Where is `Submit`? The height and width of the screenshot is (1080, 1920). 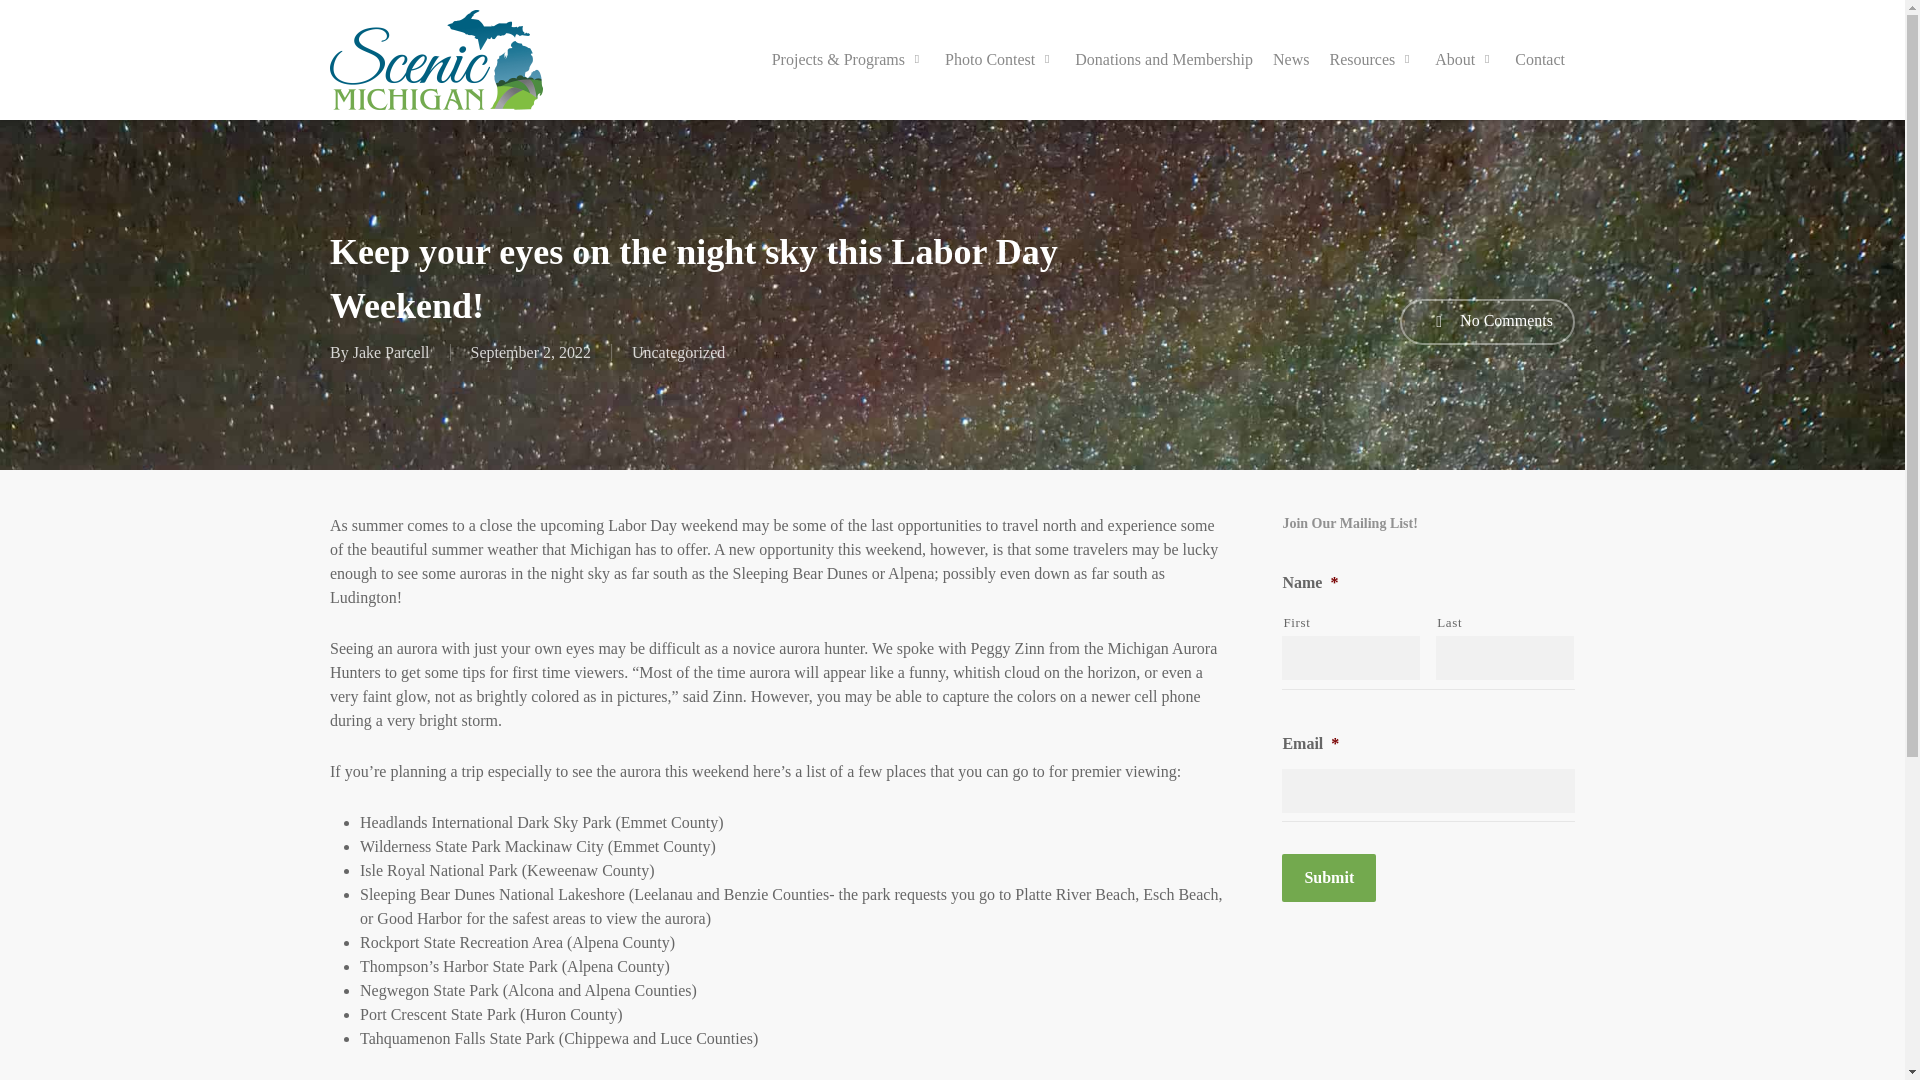
Submit is located at coordinates (1329, 878).